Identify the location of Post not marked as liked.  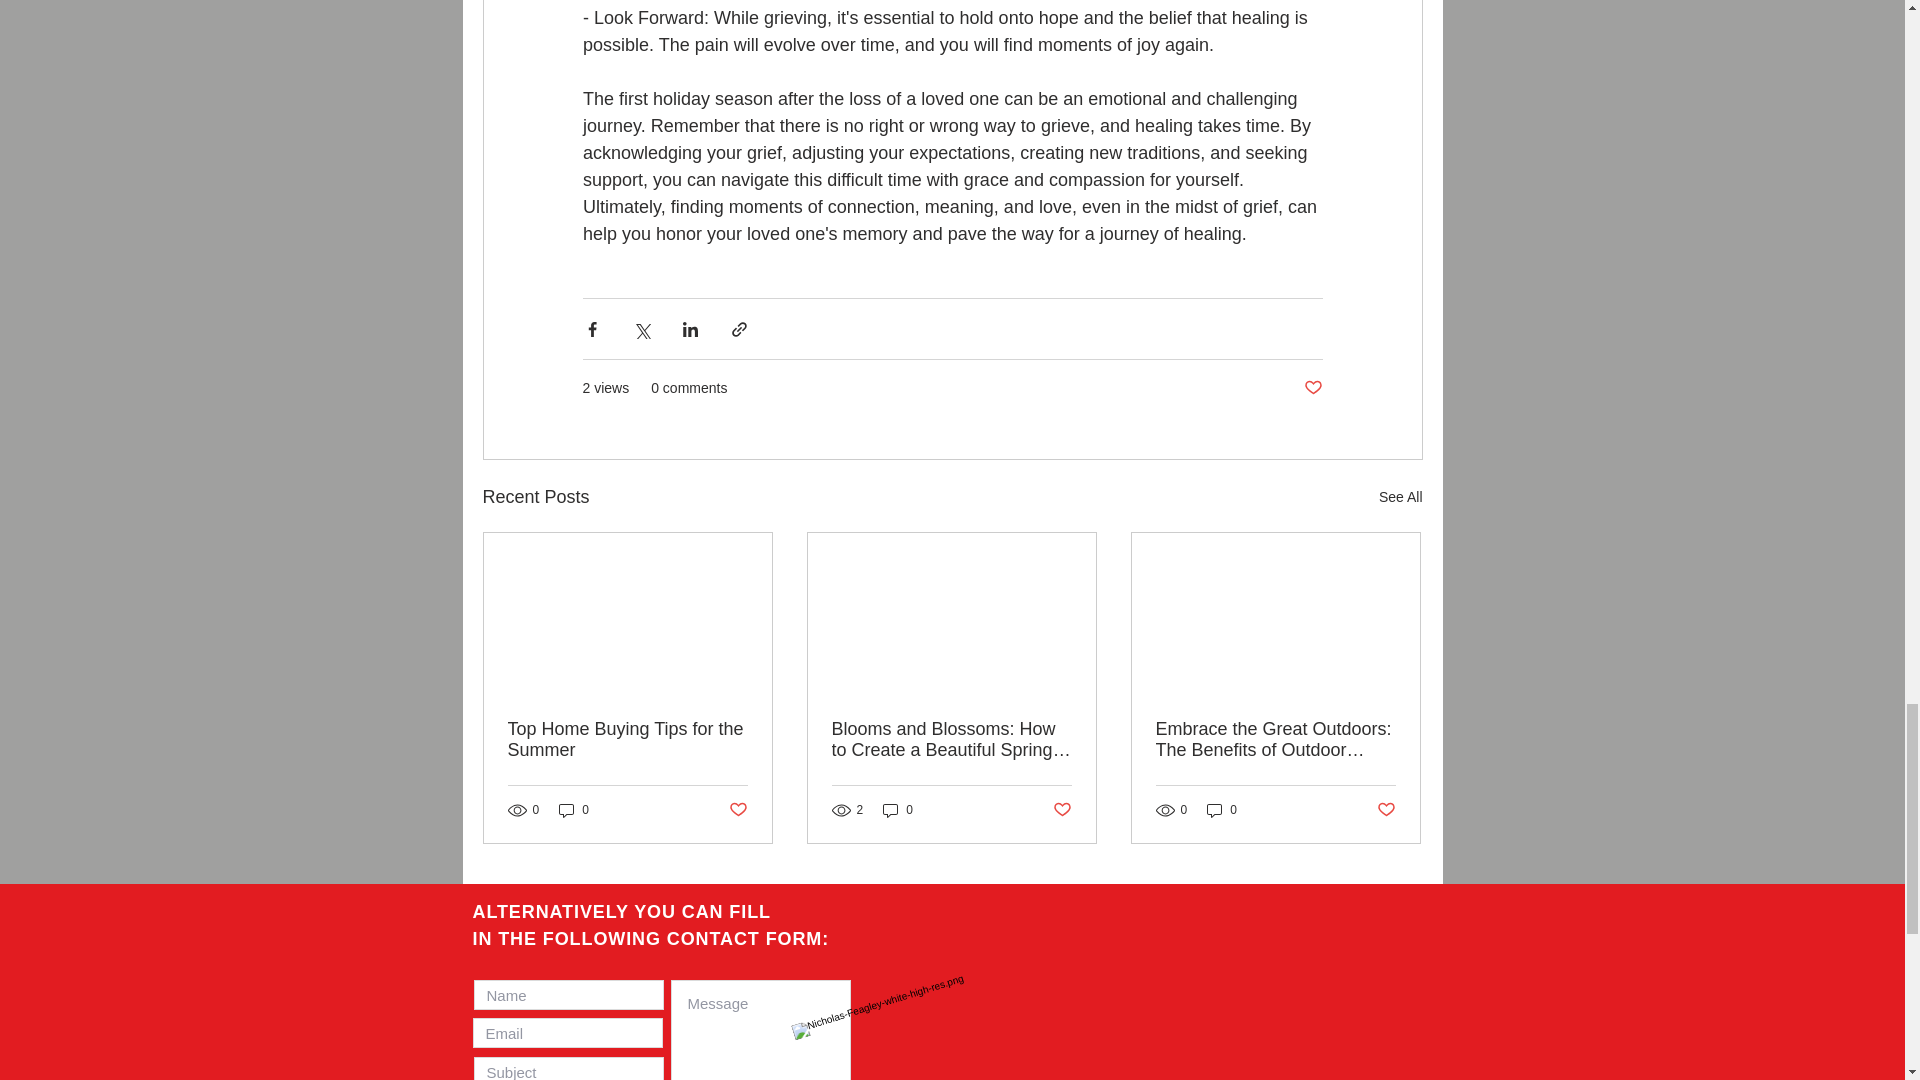
(1062, 810).